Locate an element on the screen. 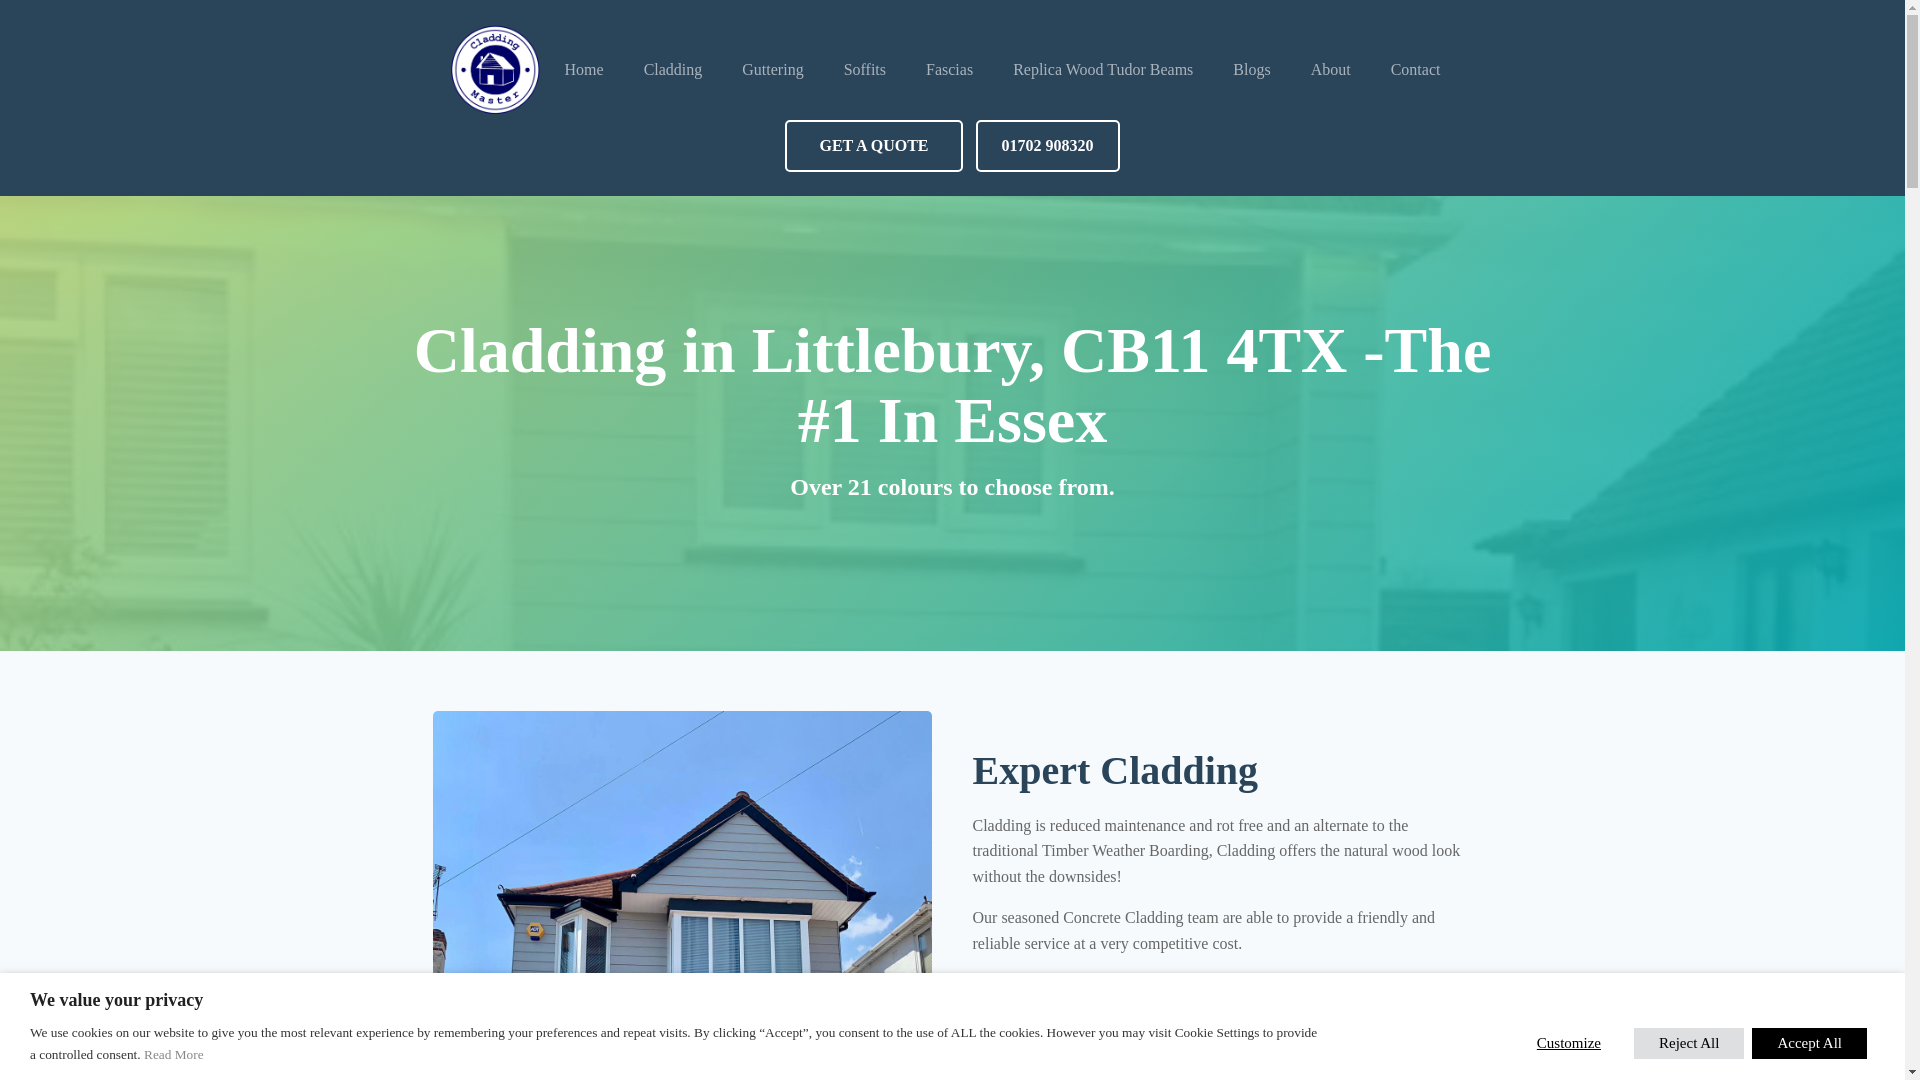  Cladding is located at coordinates (674, 70).